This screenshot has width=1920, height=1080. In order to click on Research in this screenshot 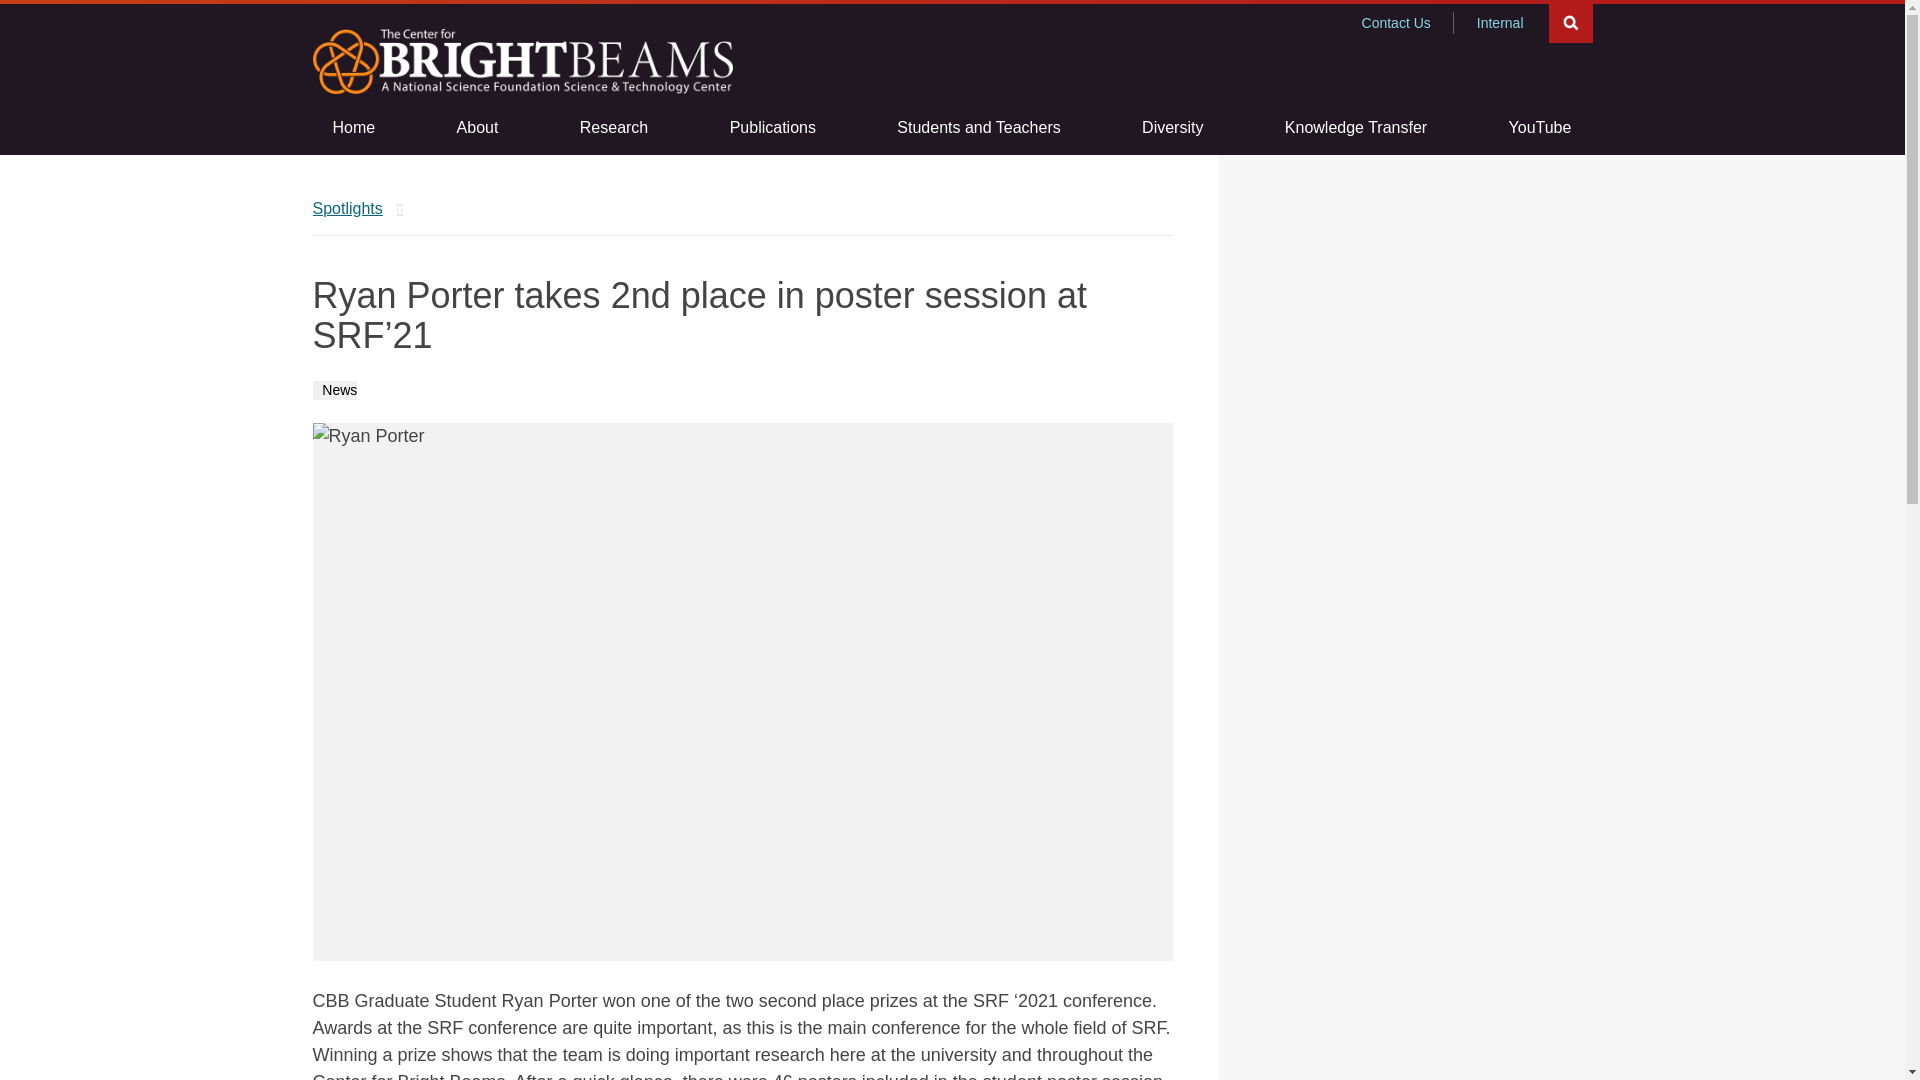, I will do `click(614, 128)`.